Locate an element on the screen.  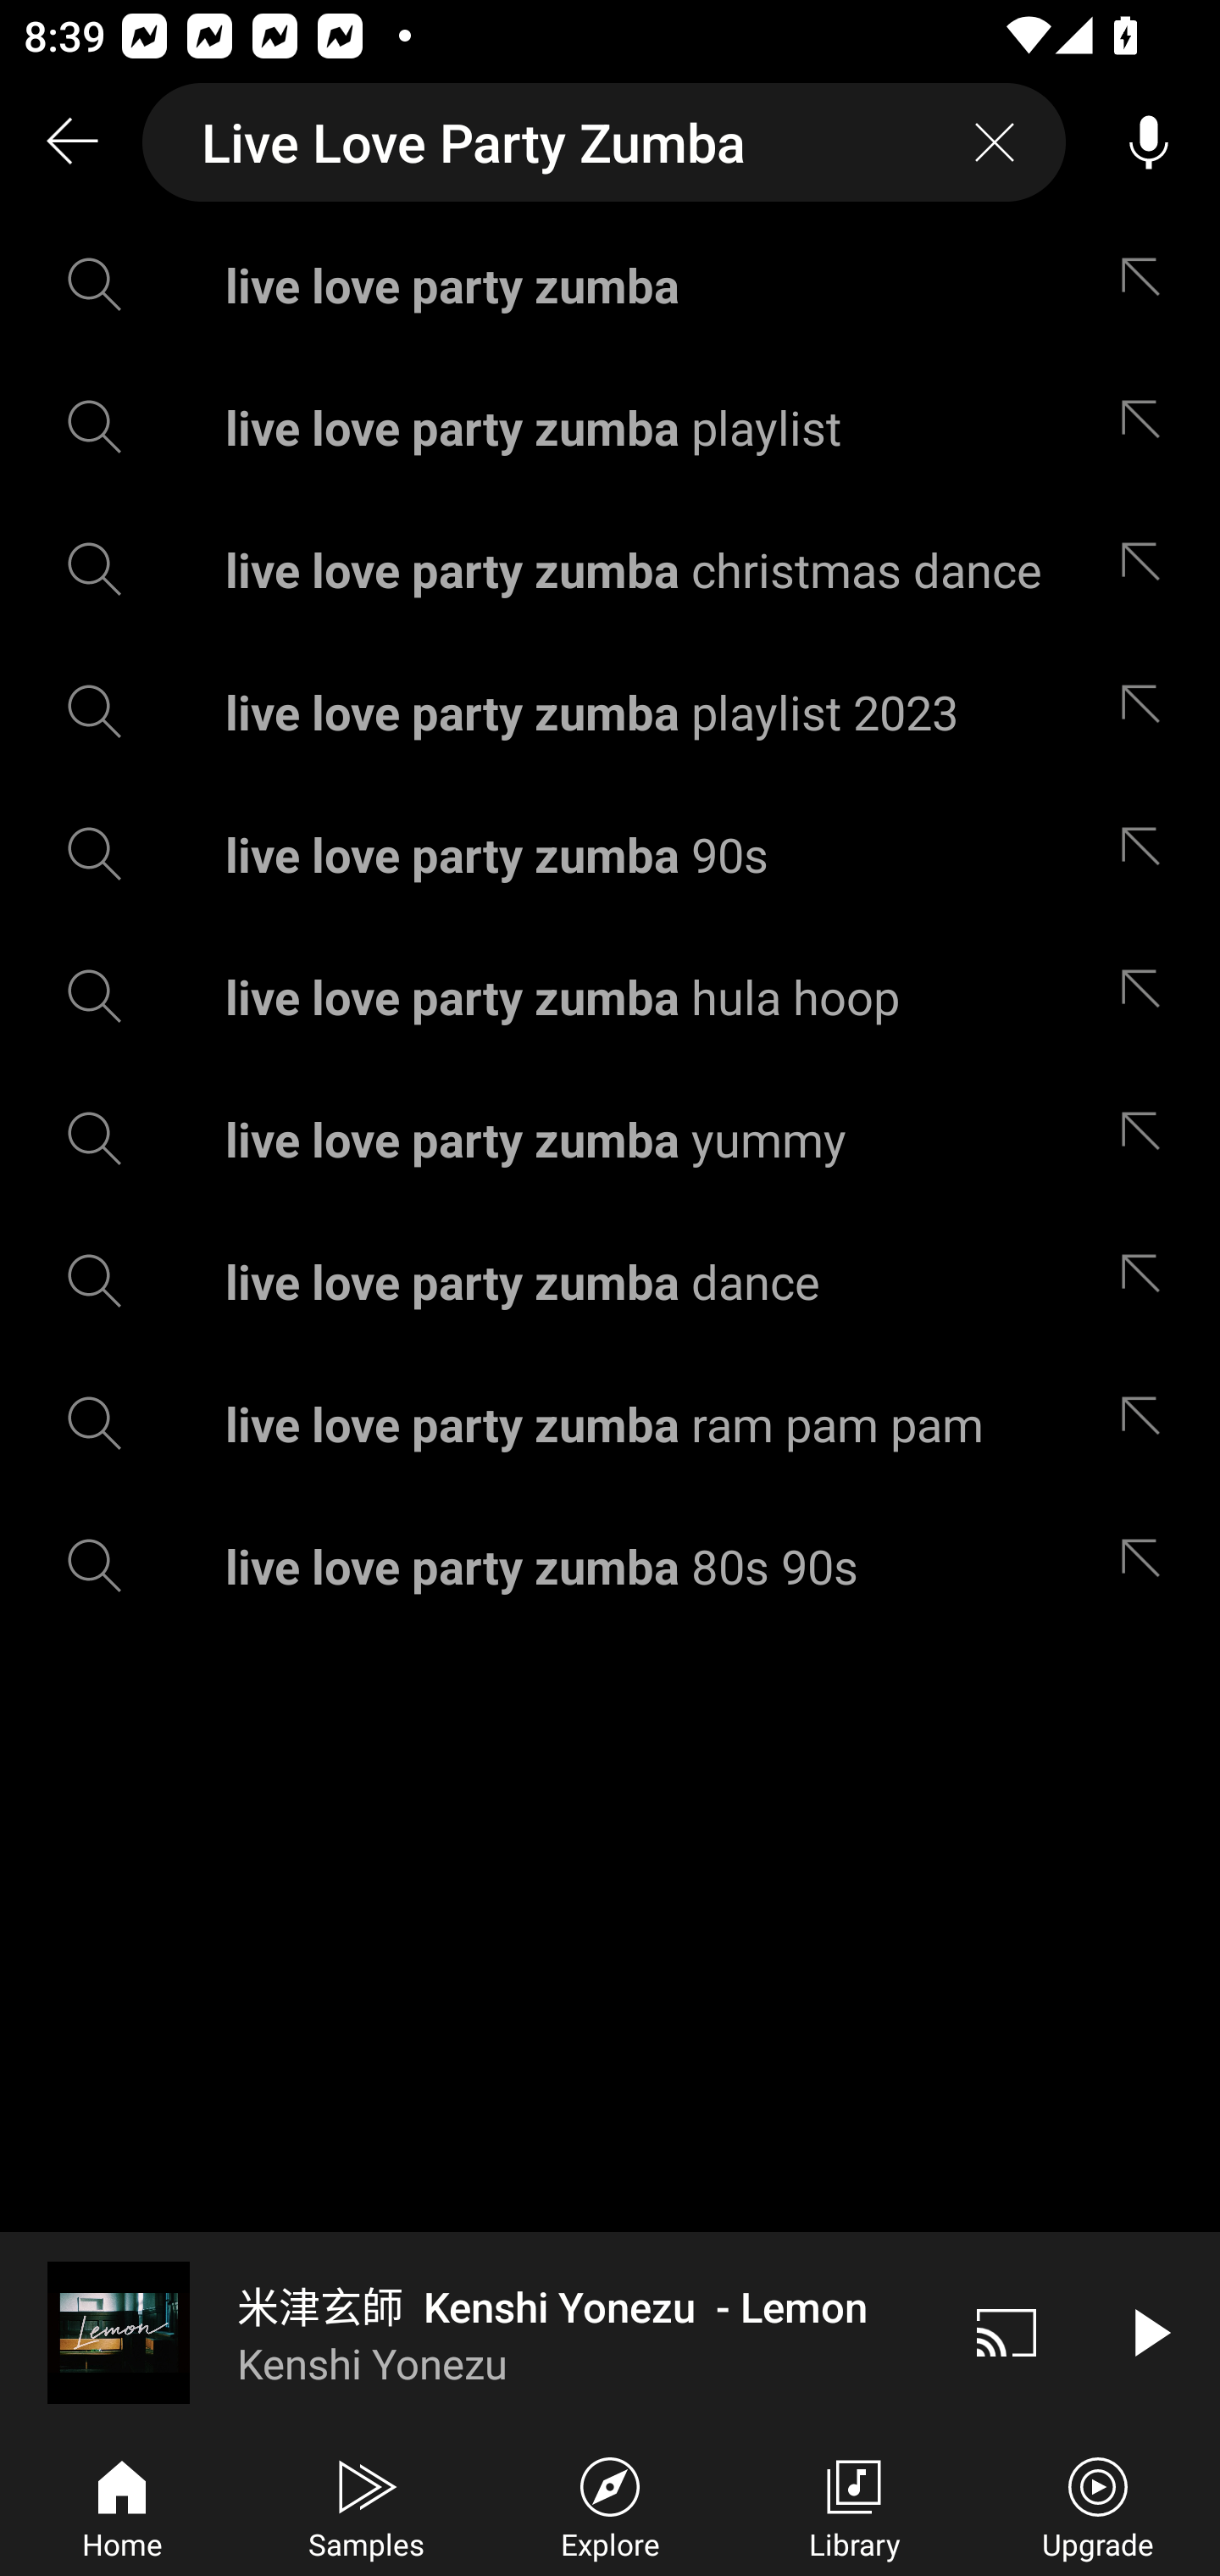
Clear search is located at coordinates (995, 142).